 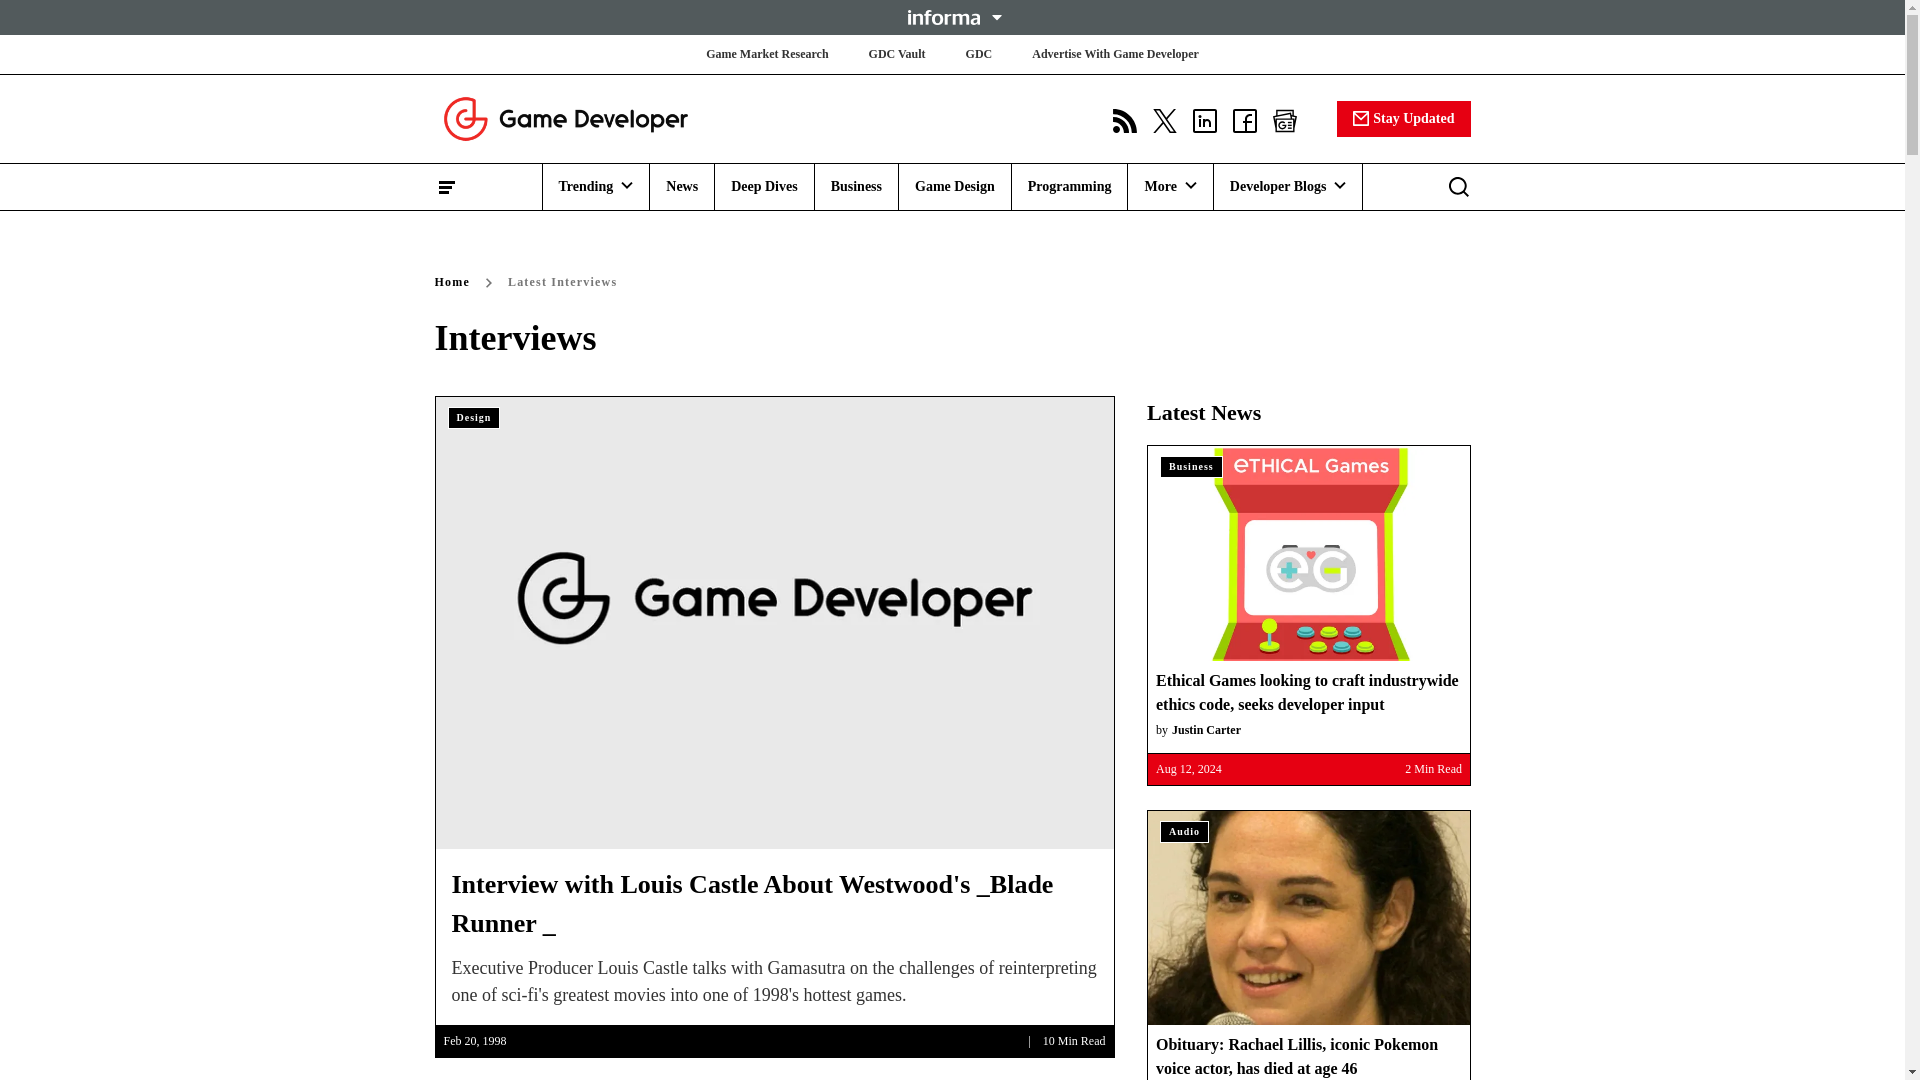 I want to click on Programming, so click(x=1069, y=186).